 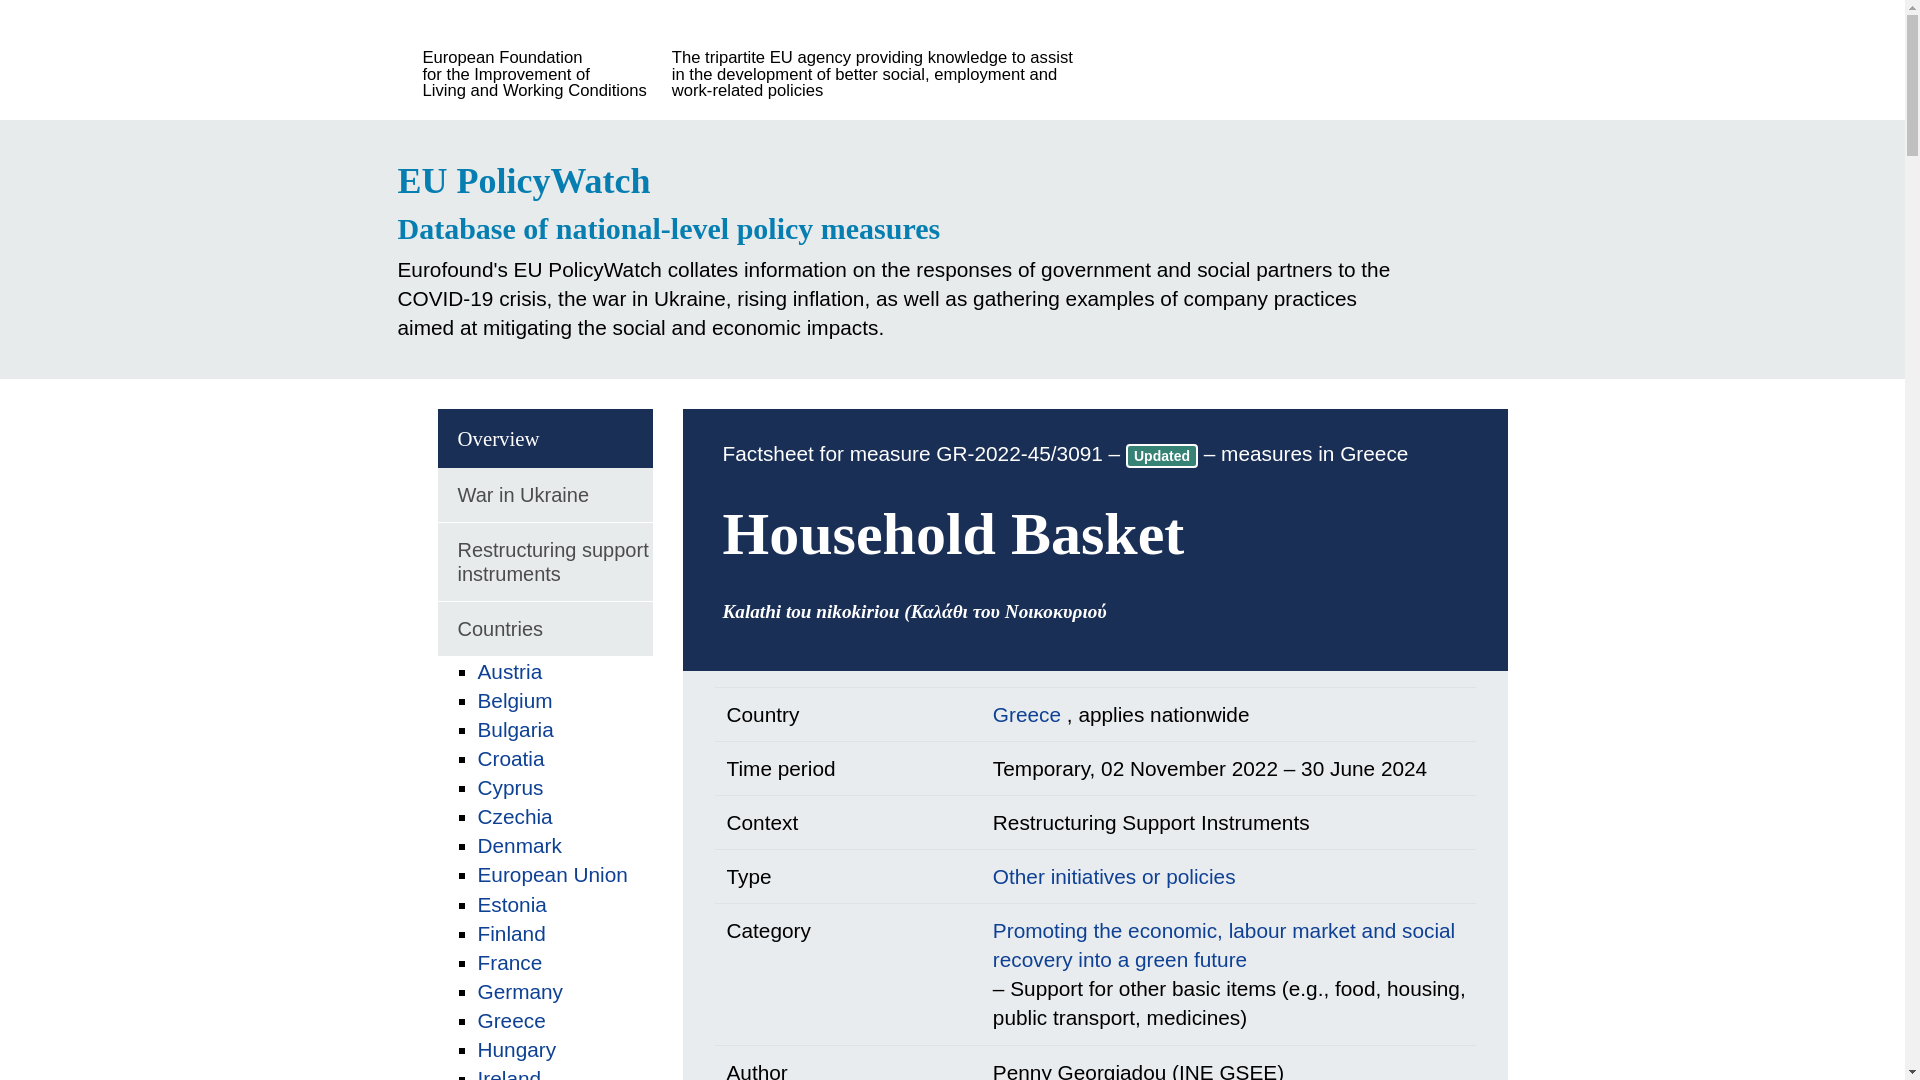 I want to click on Bulgaria, so click(x=516, y=729).